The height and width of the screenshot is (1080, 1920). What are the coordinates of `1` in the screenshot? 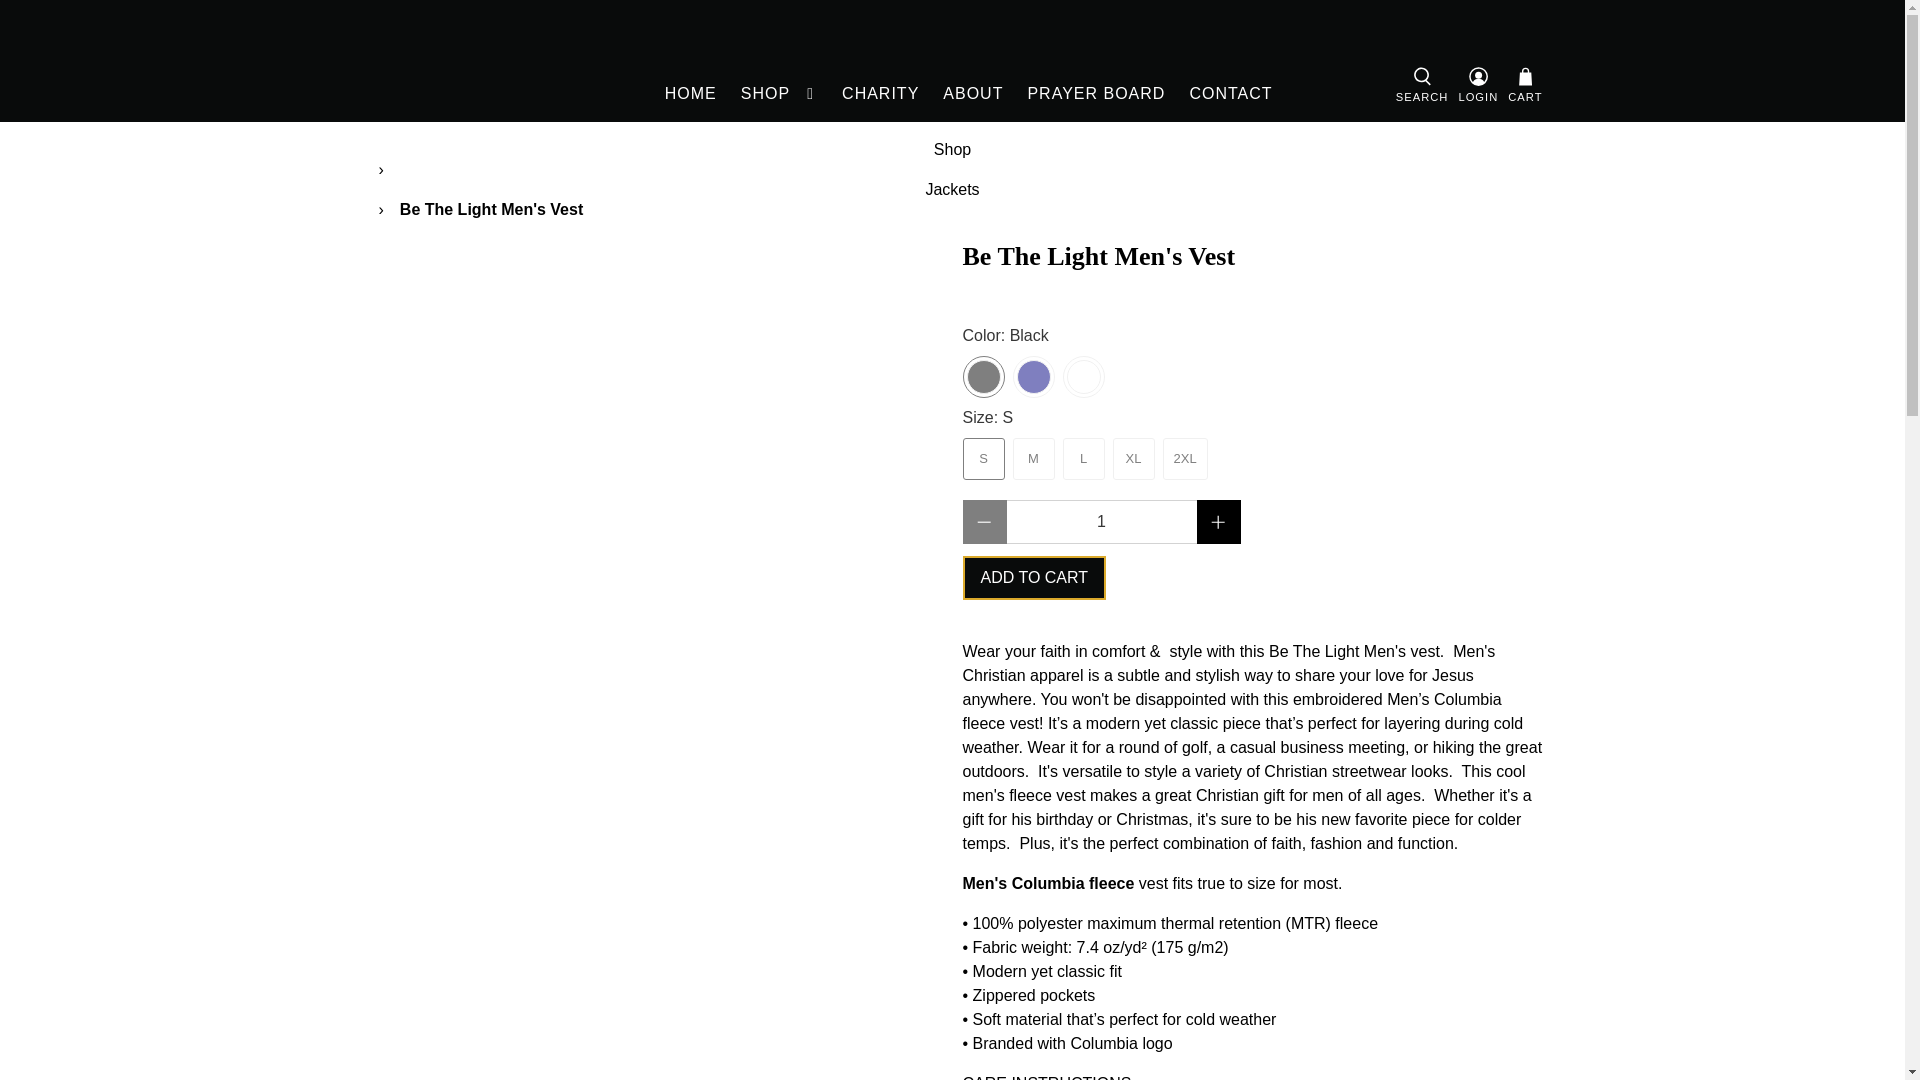 It's located at (1101, 522).